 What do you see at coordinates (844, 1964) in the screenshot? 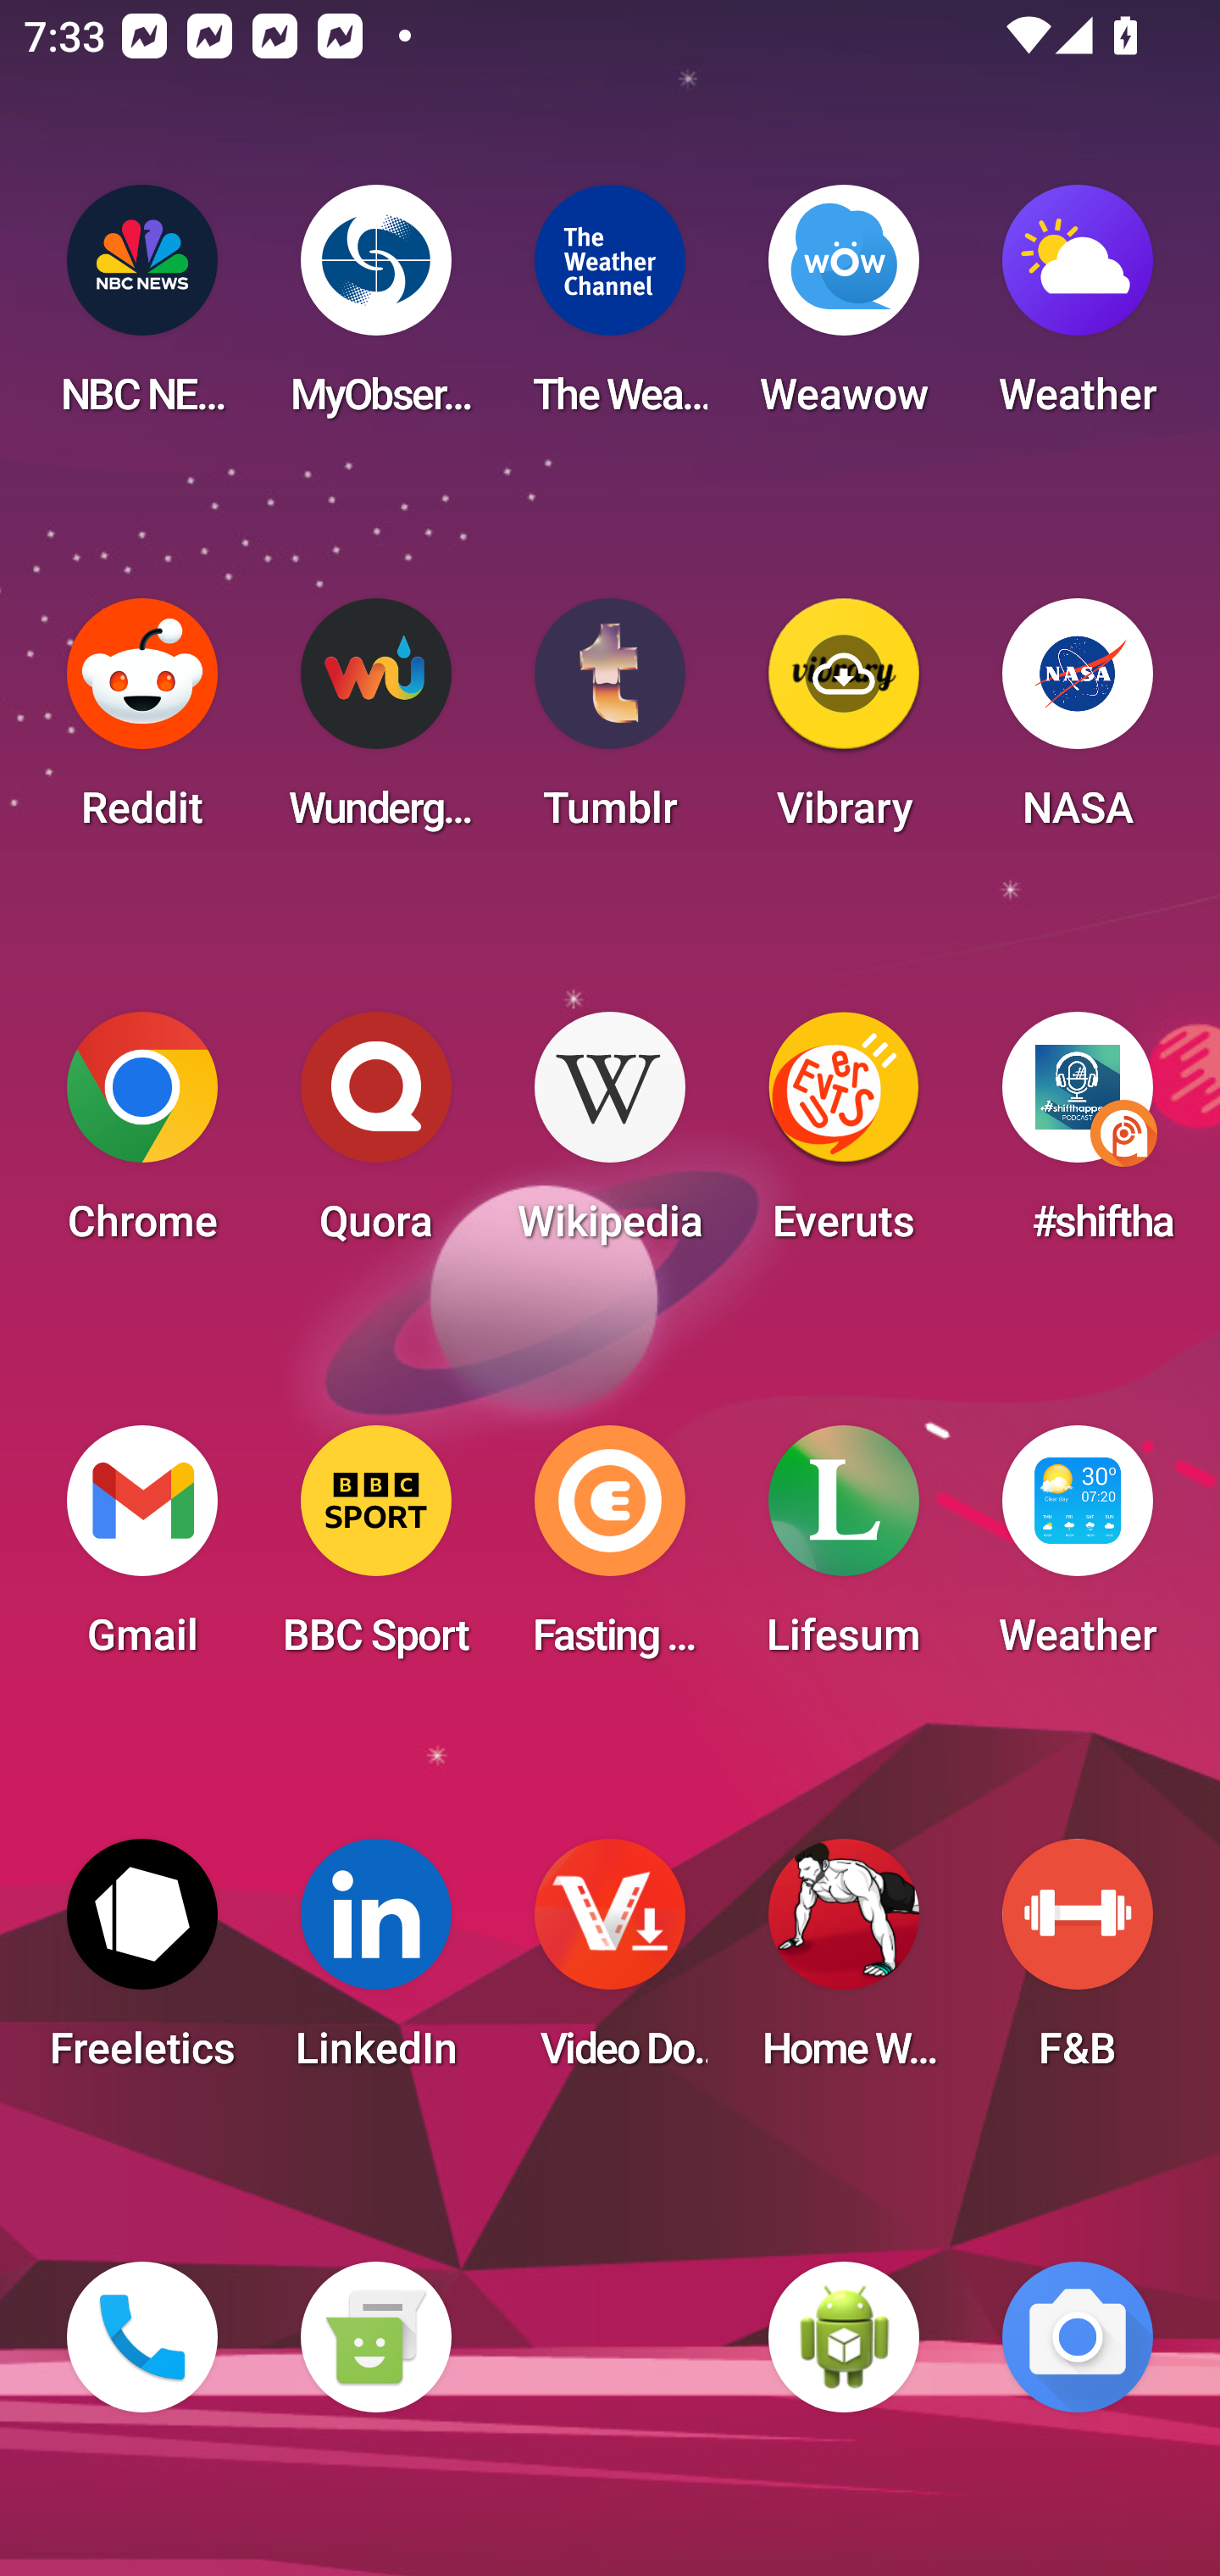
I see `Home Workout` at bounding box center [844, 1964].